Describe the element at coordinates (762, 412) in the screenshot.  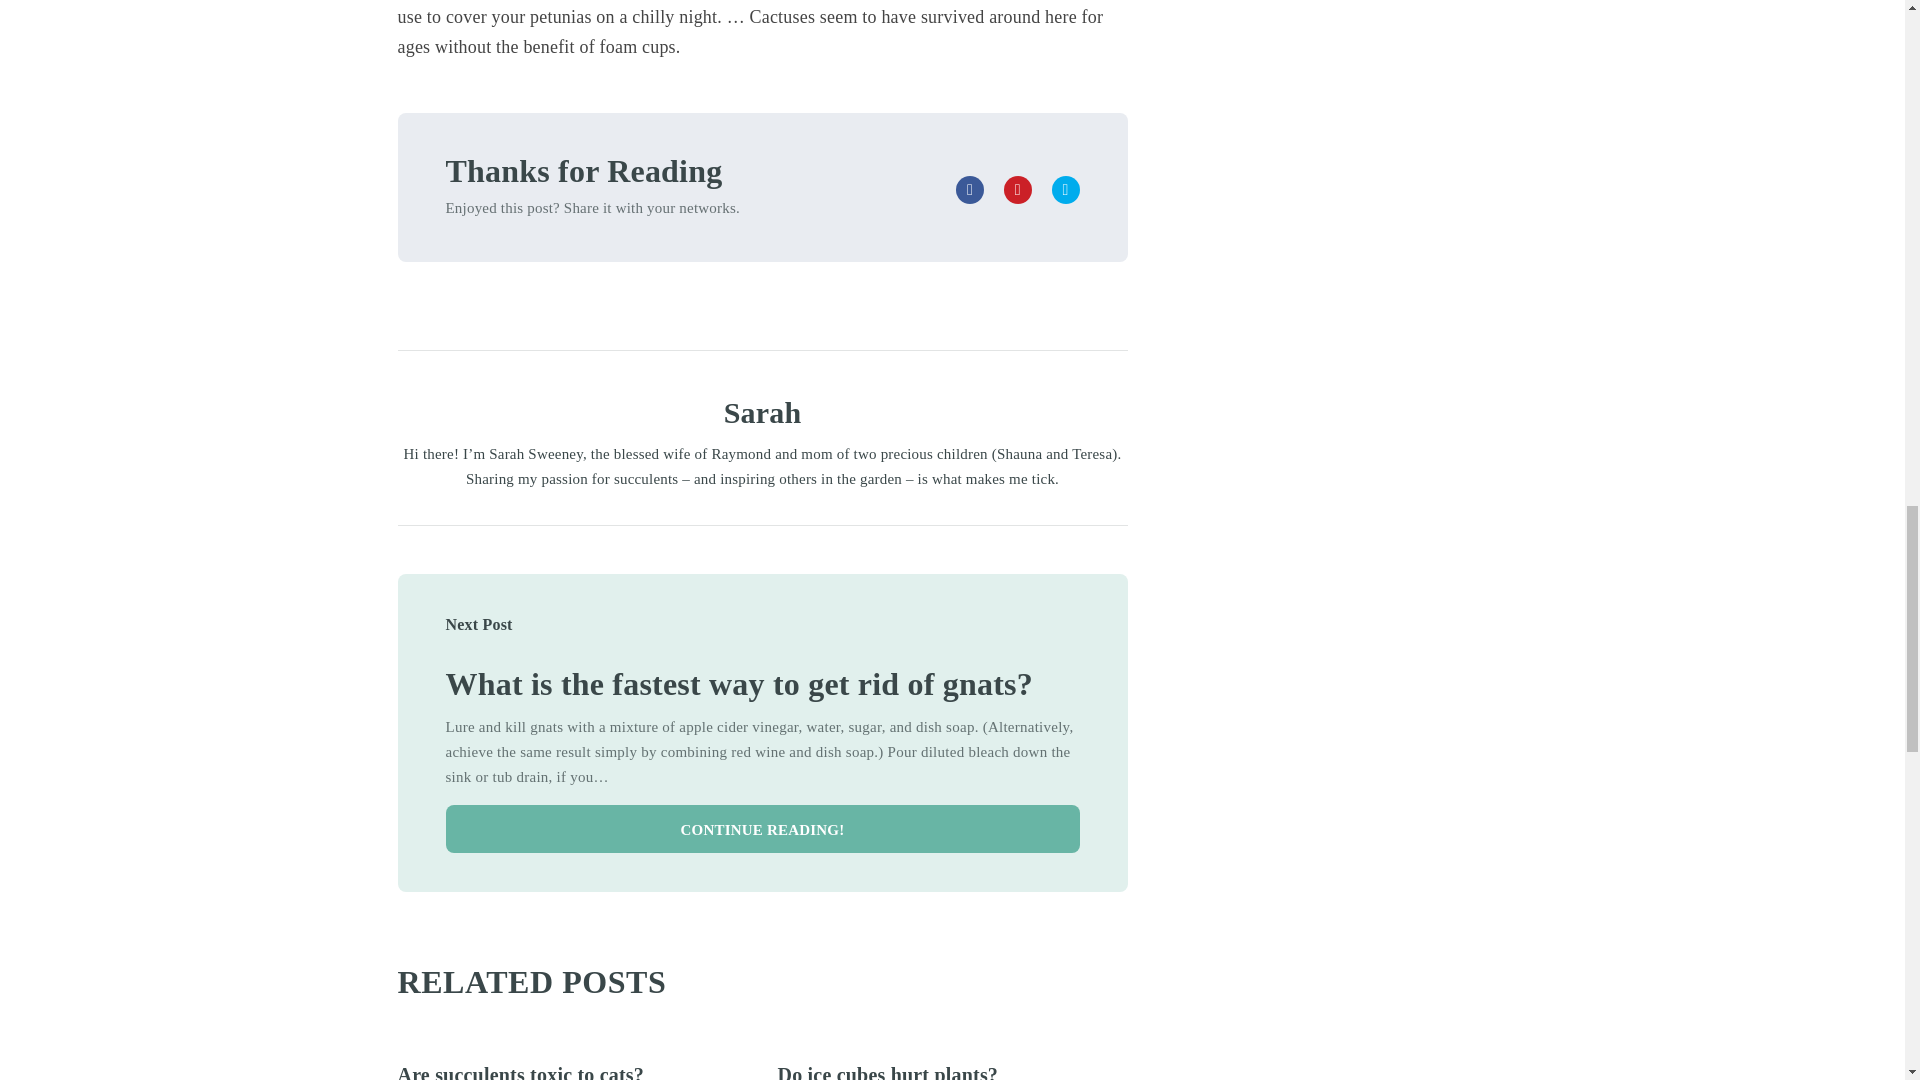
I see `Sarah` at that location.